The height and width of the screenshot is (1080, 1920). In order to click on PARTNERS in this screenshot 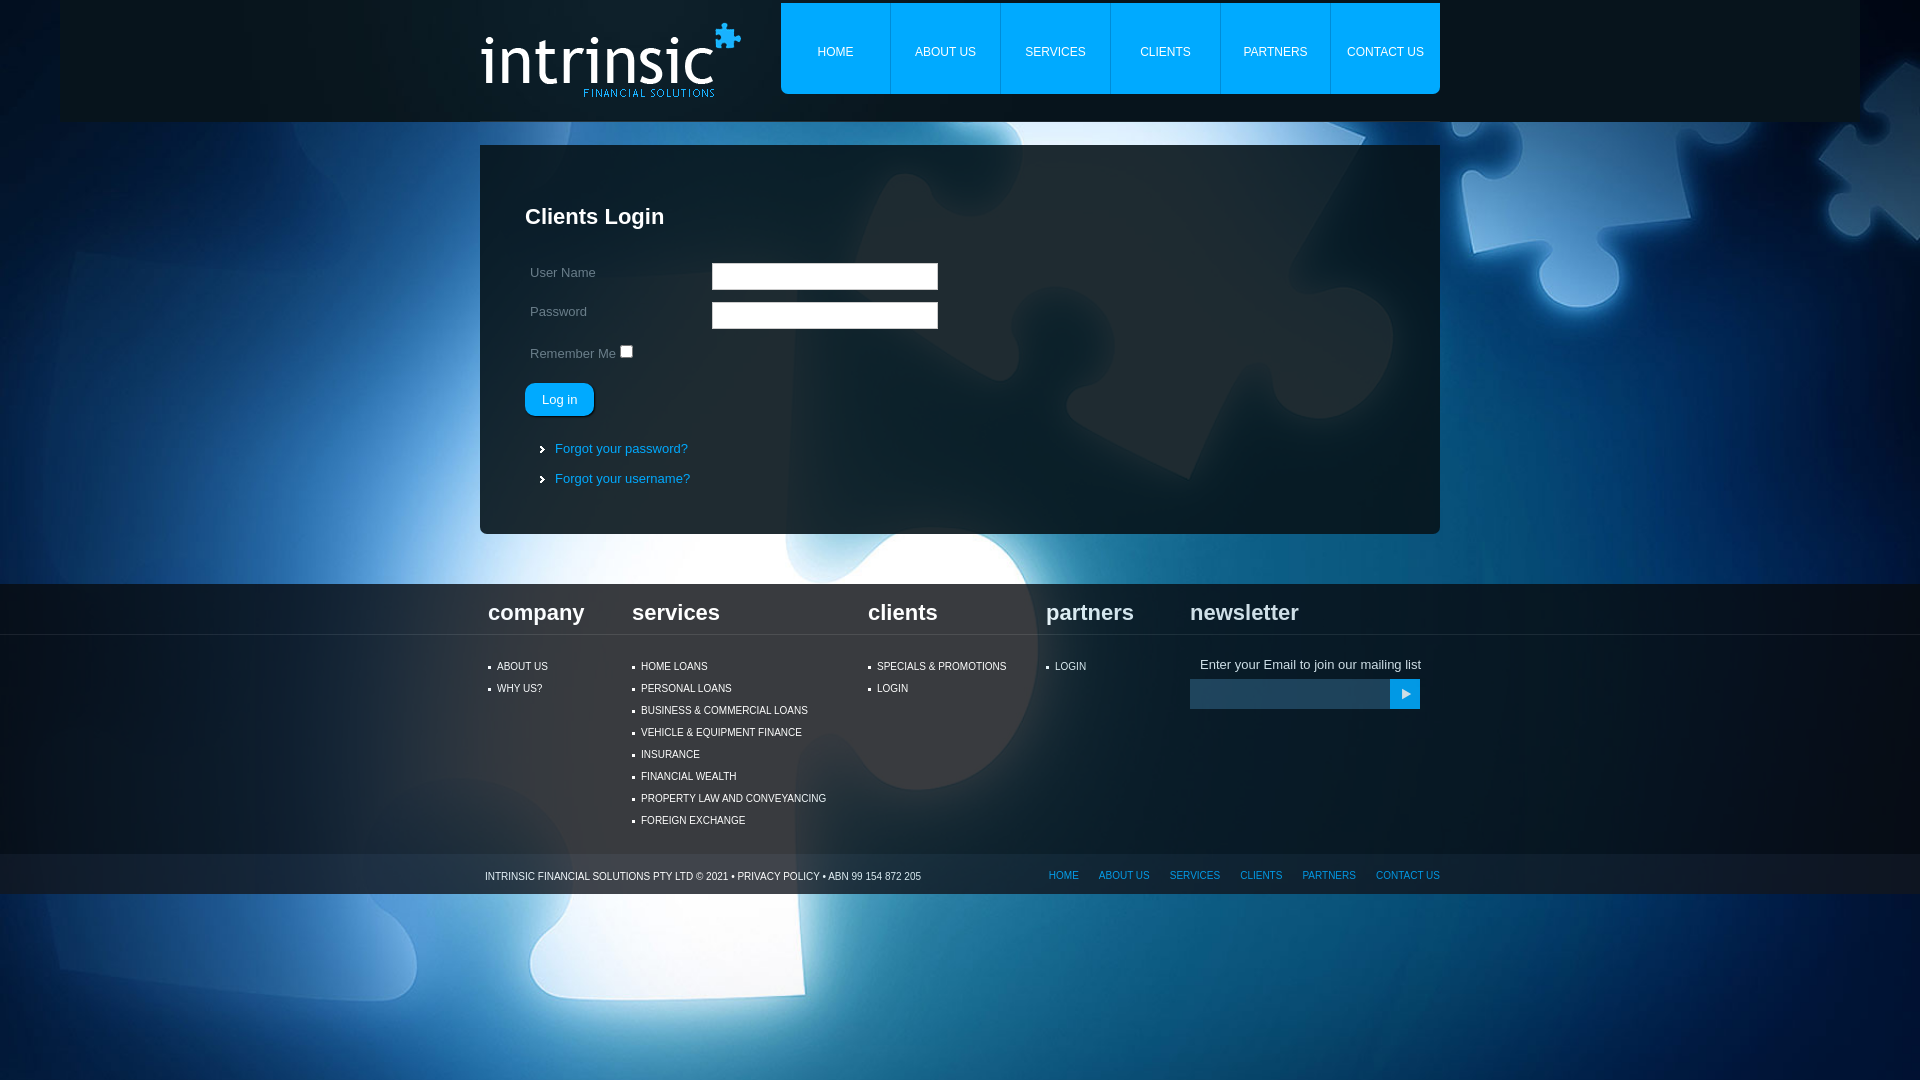, I will do `click(1319, 876)`.